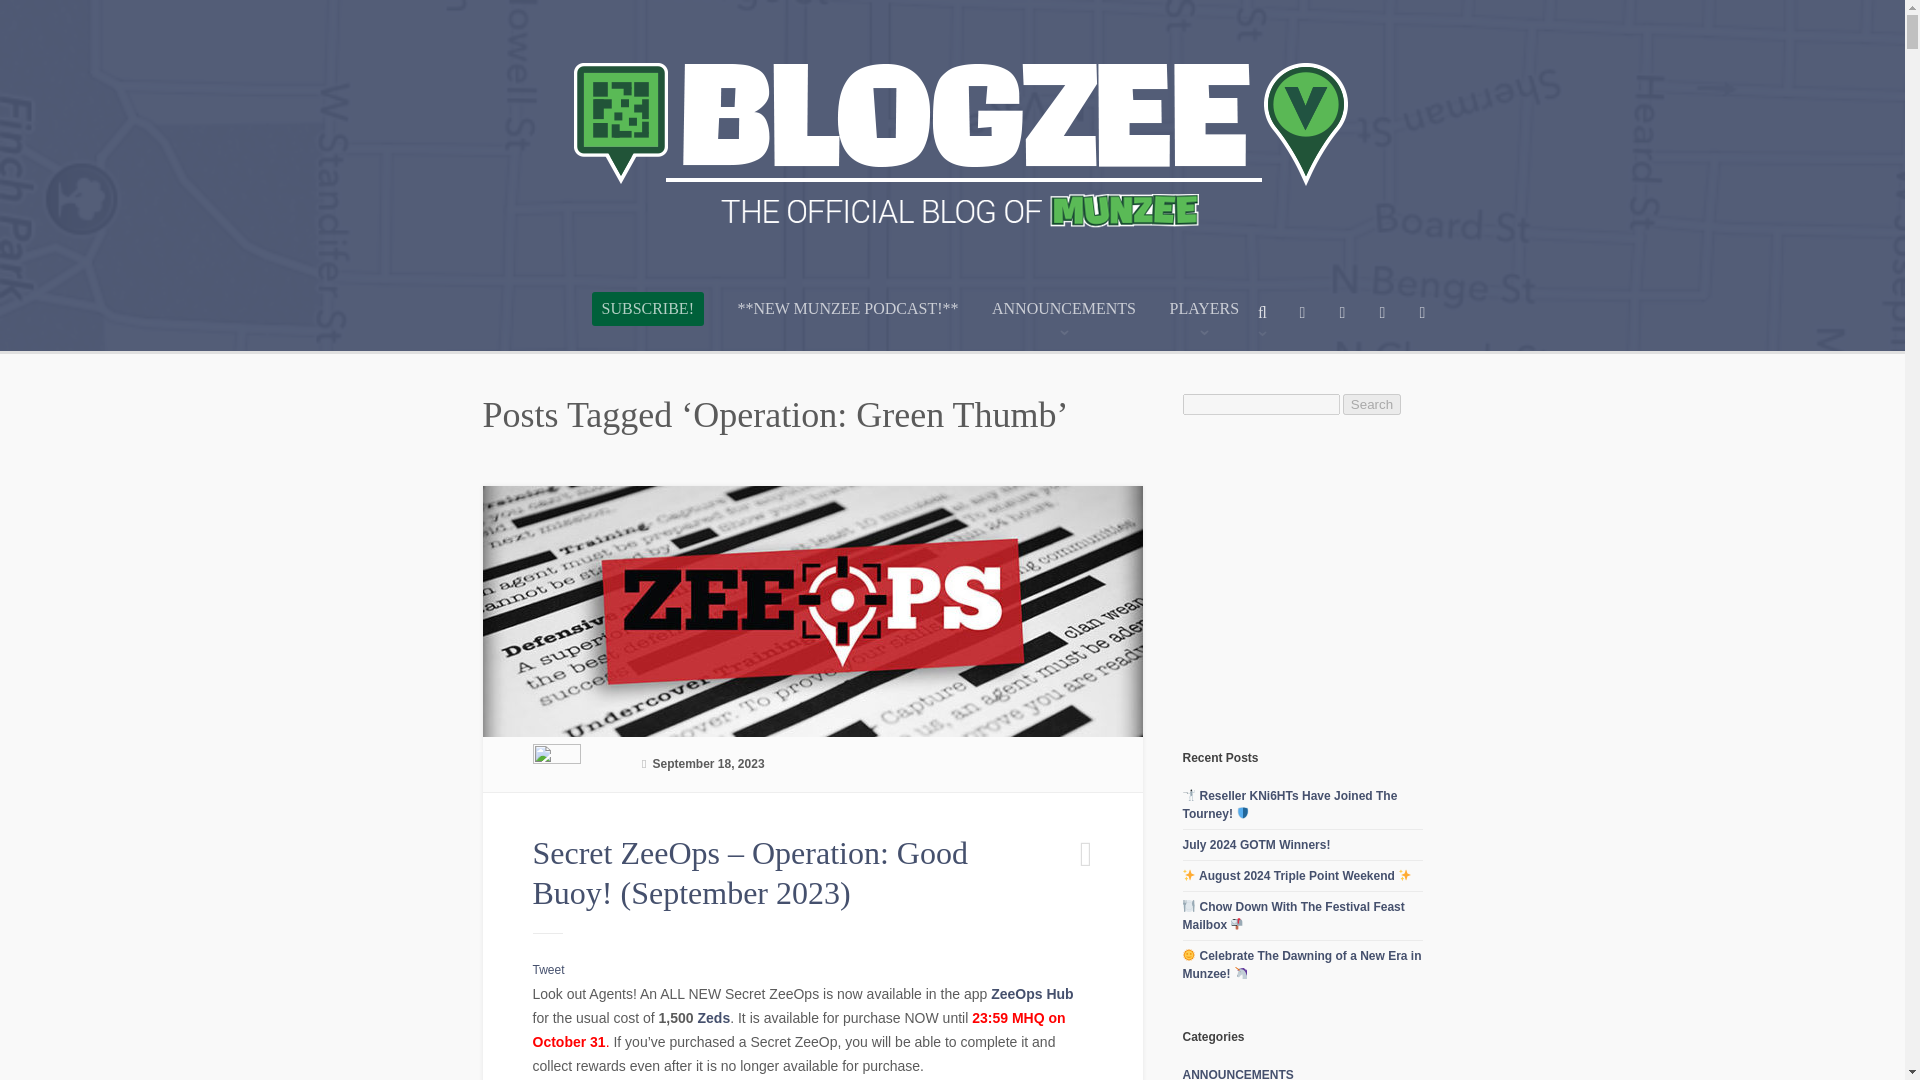 The width and height of the screenshot is (1920, 1080). What do you see at coordinates (1372, 404) in the screenshot?
I see `Search` at bounding box center [1372, 404].